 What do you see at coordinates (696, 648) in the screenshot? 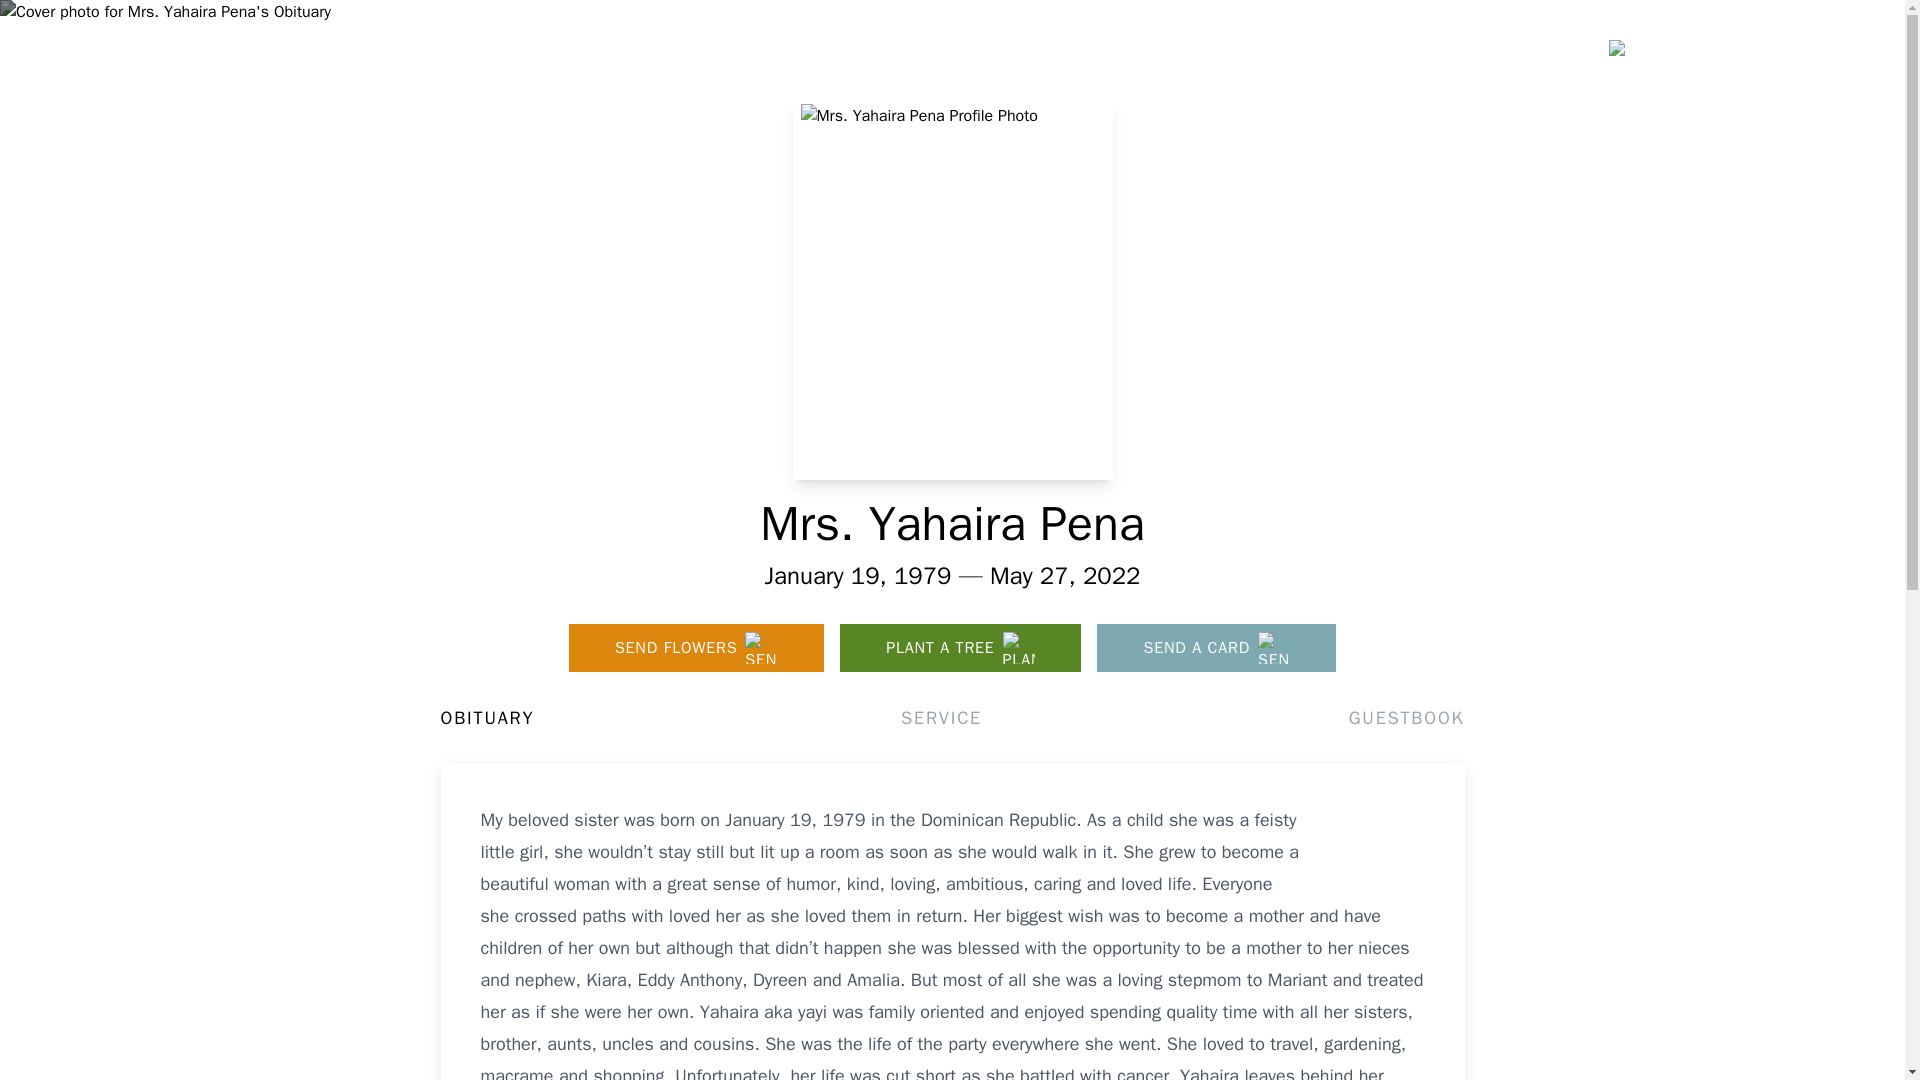
I see `SEND FLOWERS` at bounding box center [696, 648].